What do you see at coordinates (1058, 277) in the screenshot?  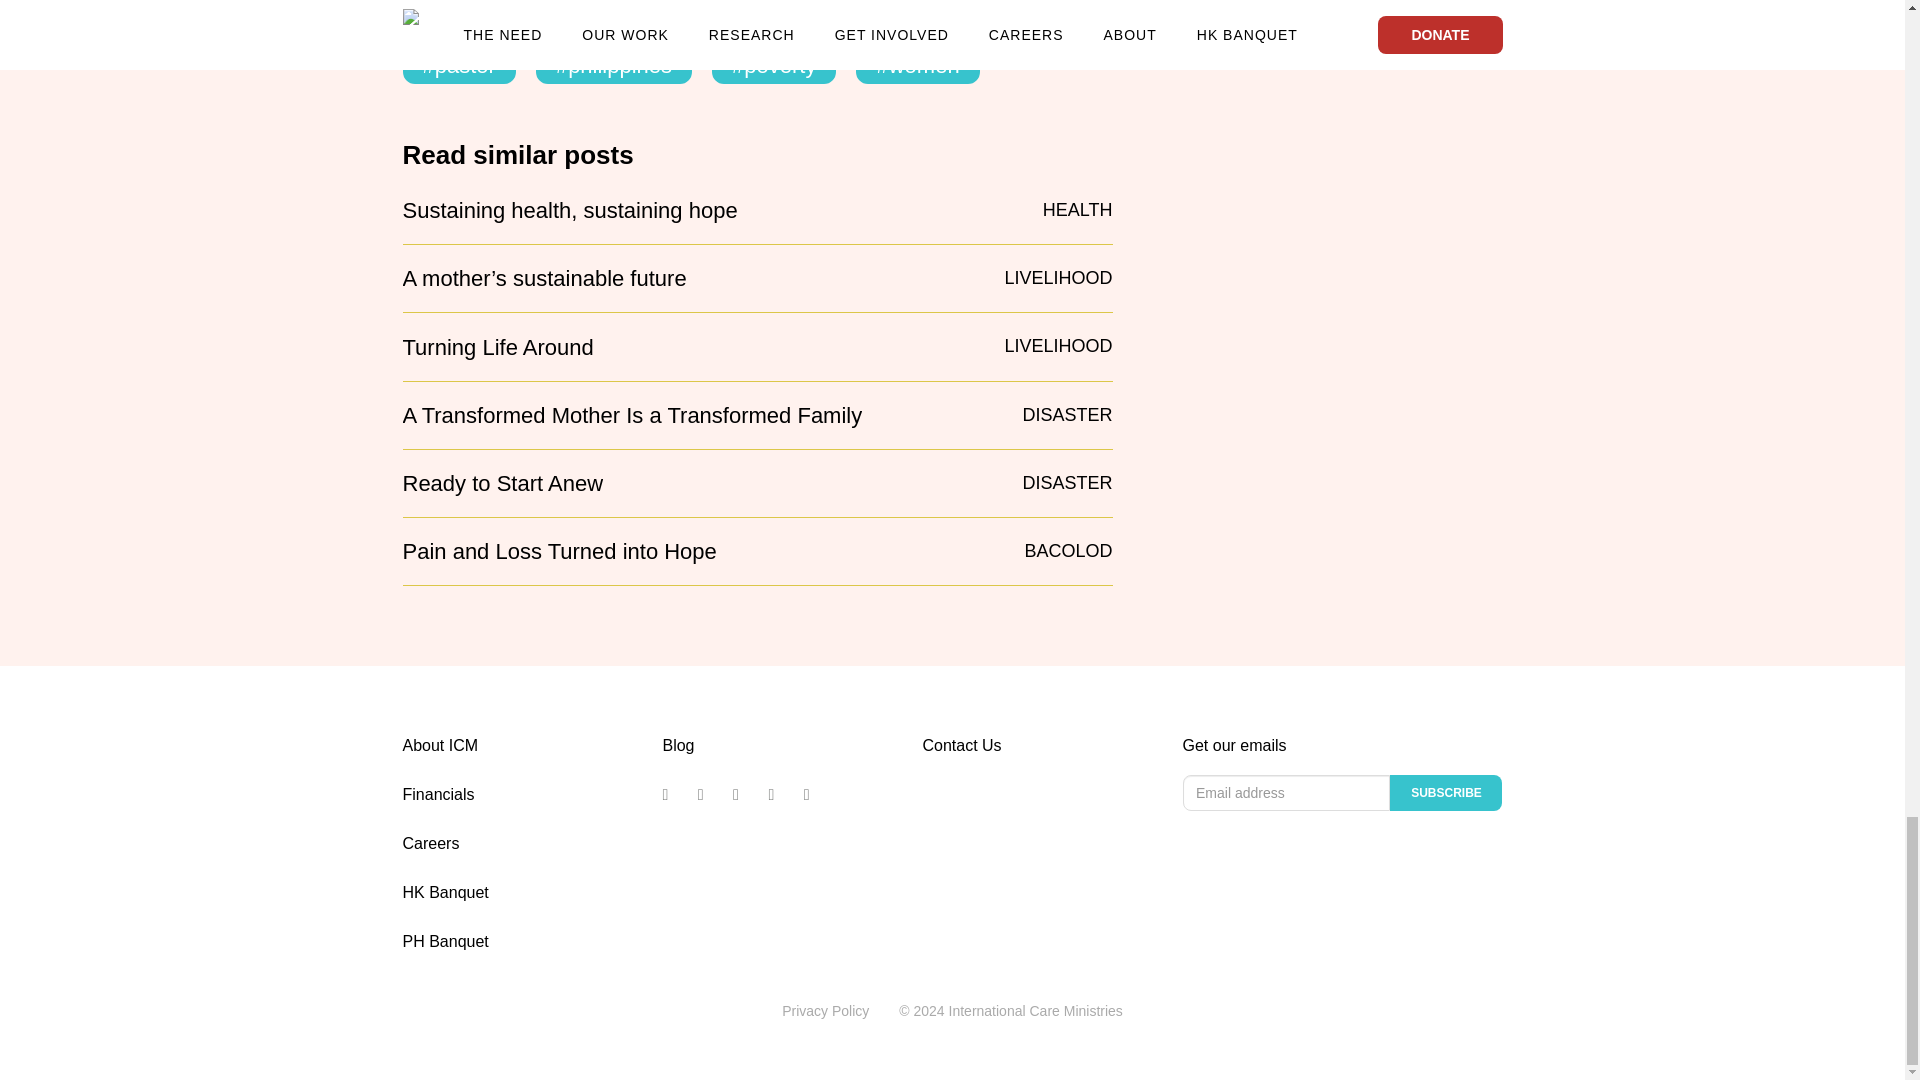 I see `Read more in Livelihood` at bounding box center [1058, 277].